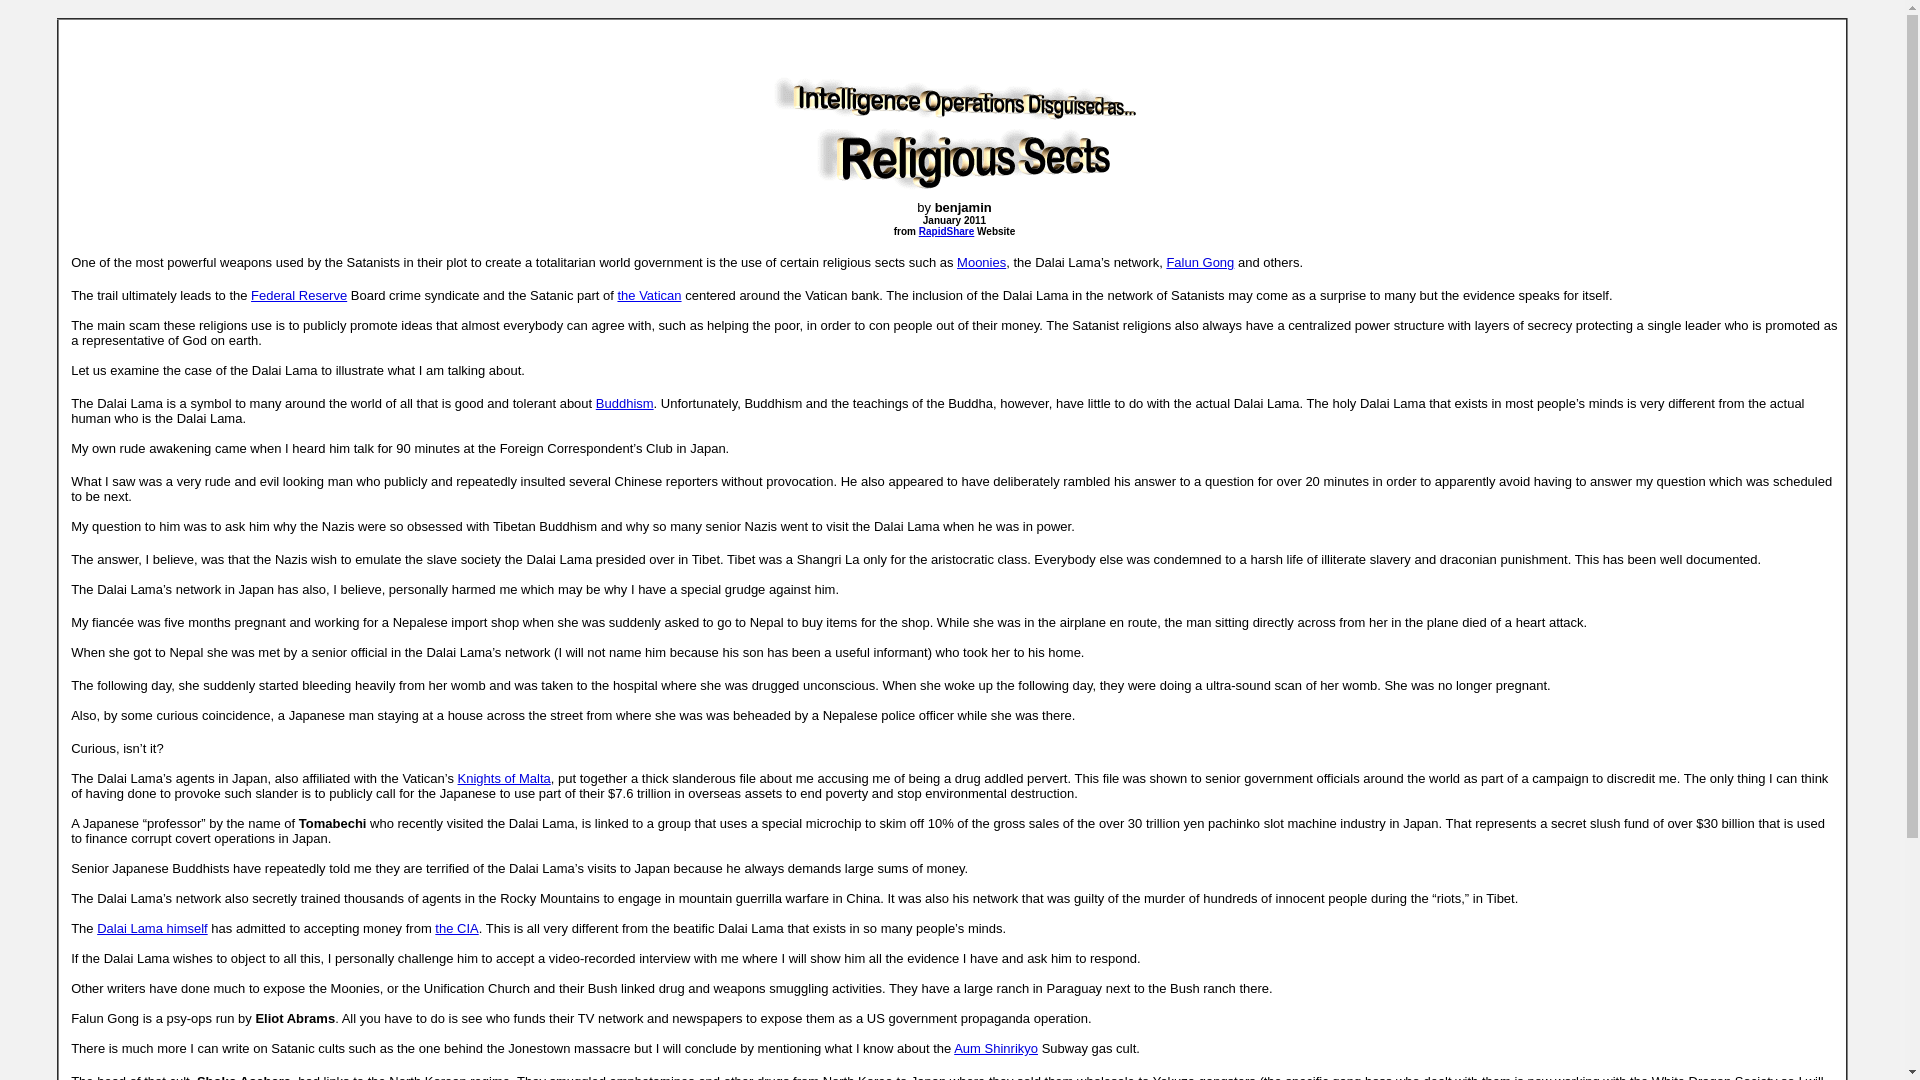  What do you see at coordinates (947, 230) in the screenshot?
I see `RapidShare` at bounding box center [947, 230].